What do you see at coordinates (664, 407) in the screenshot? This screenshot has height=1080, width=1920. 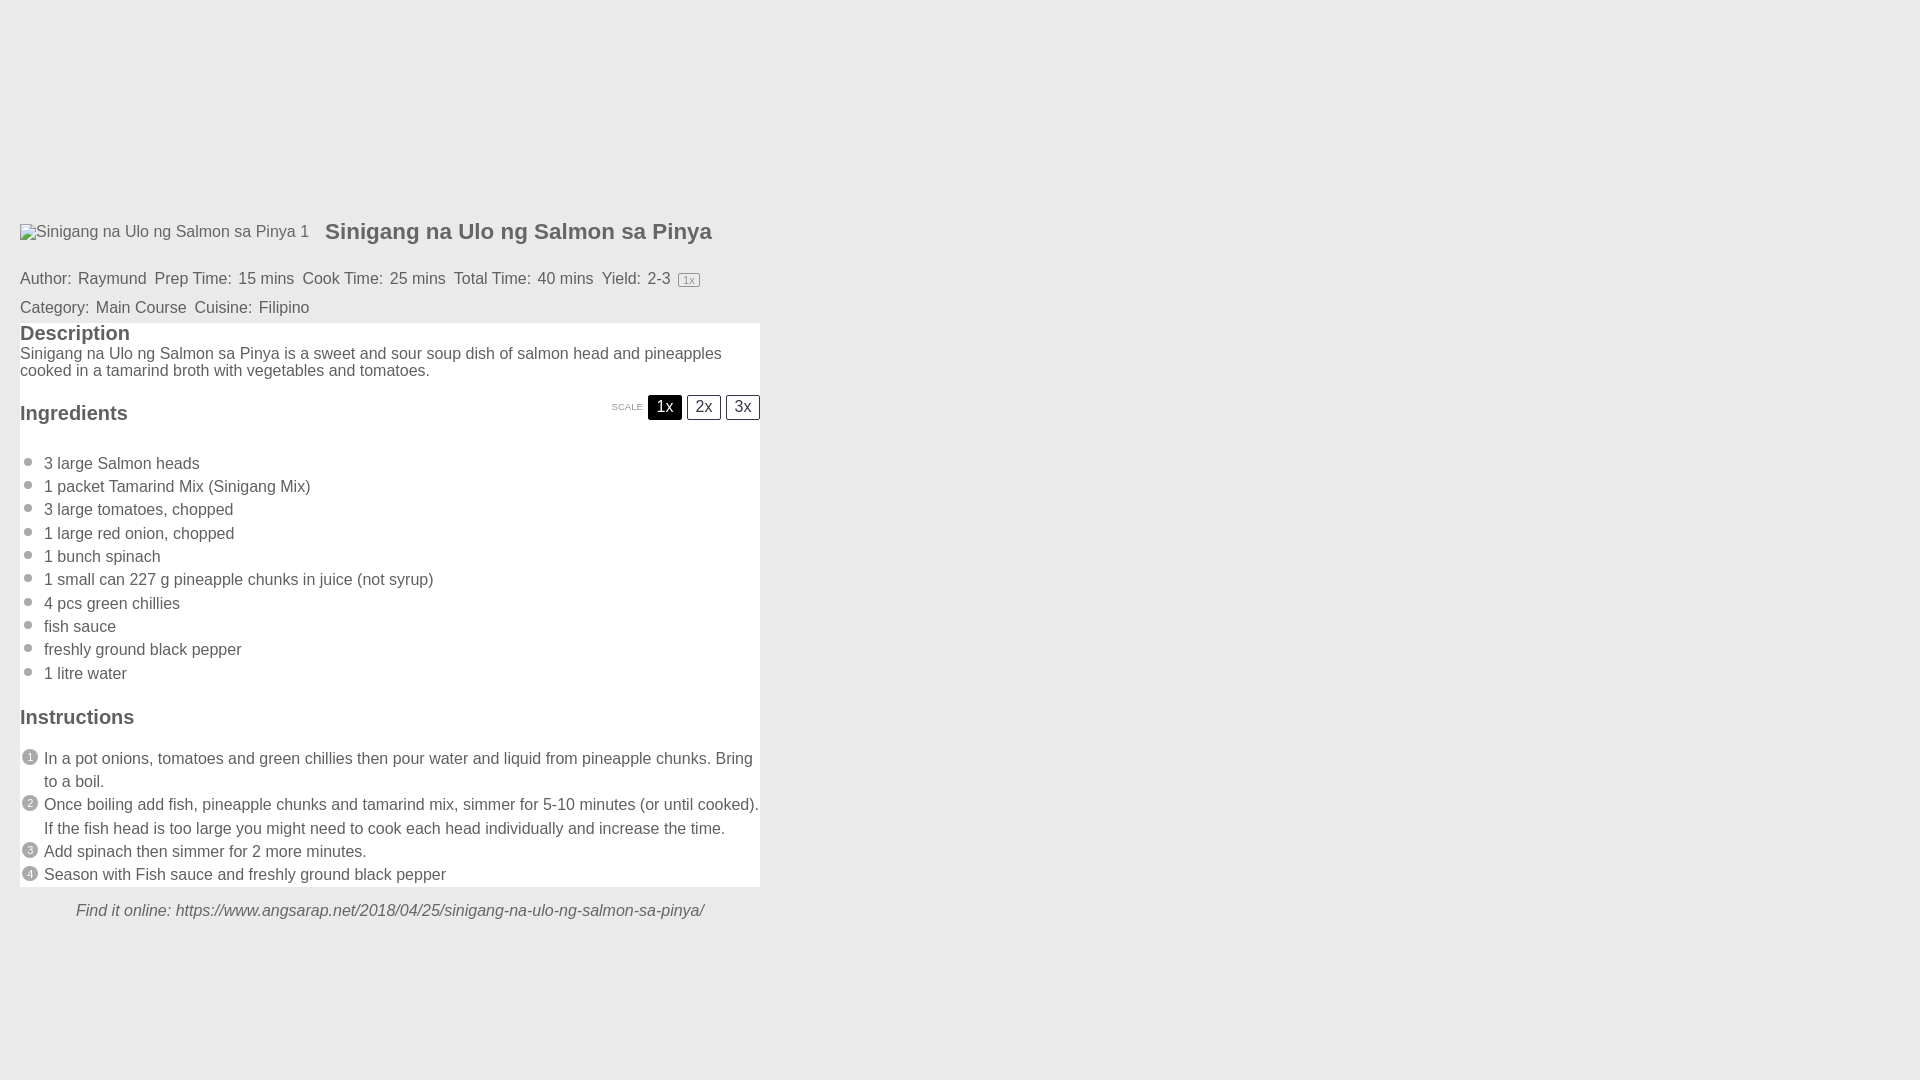 I see `1x` at bounding box center [664, 407].